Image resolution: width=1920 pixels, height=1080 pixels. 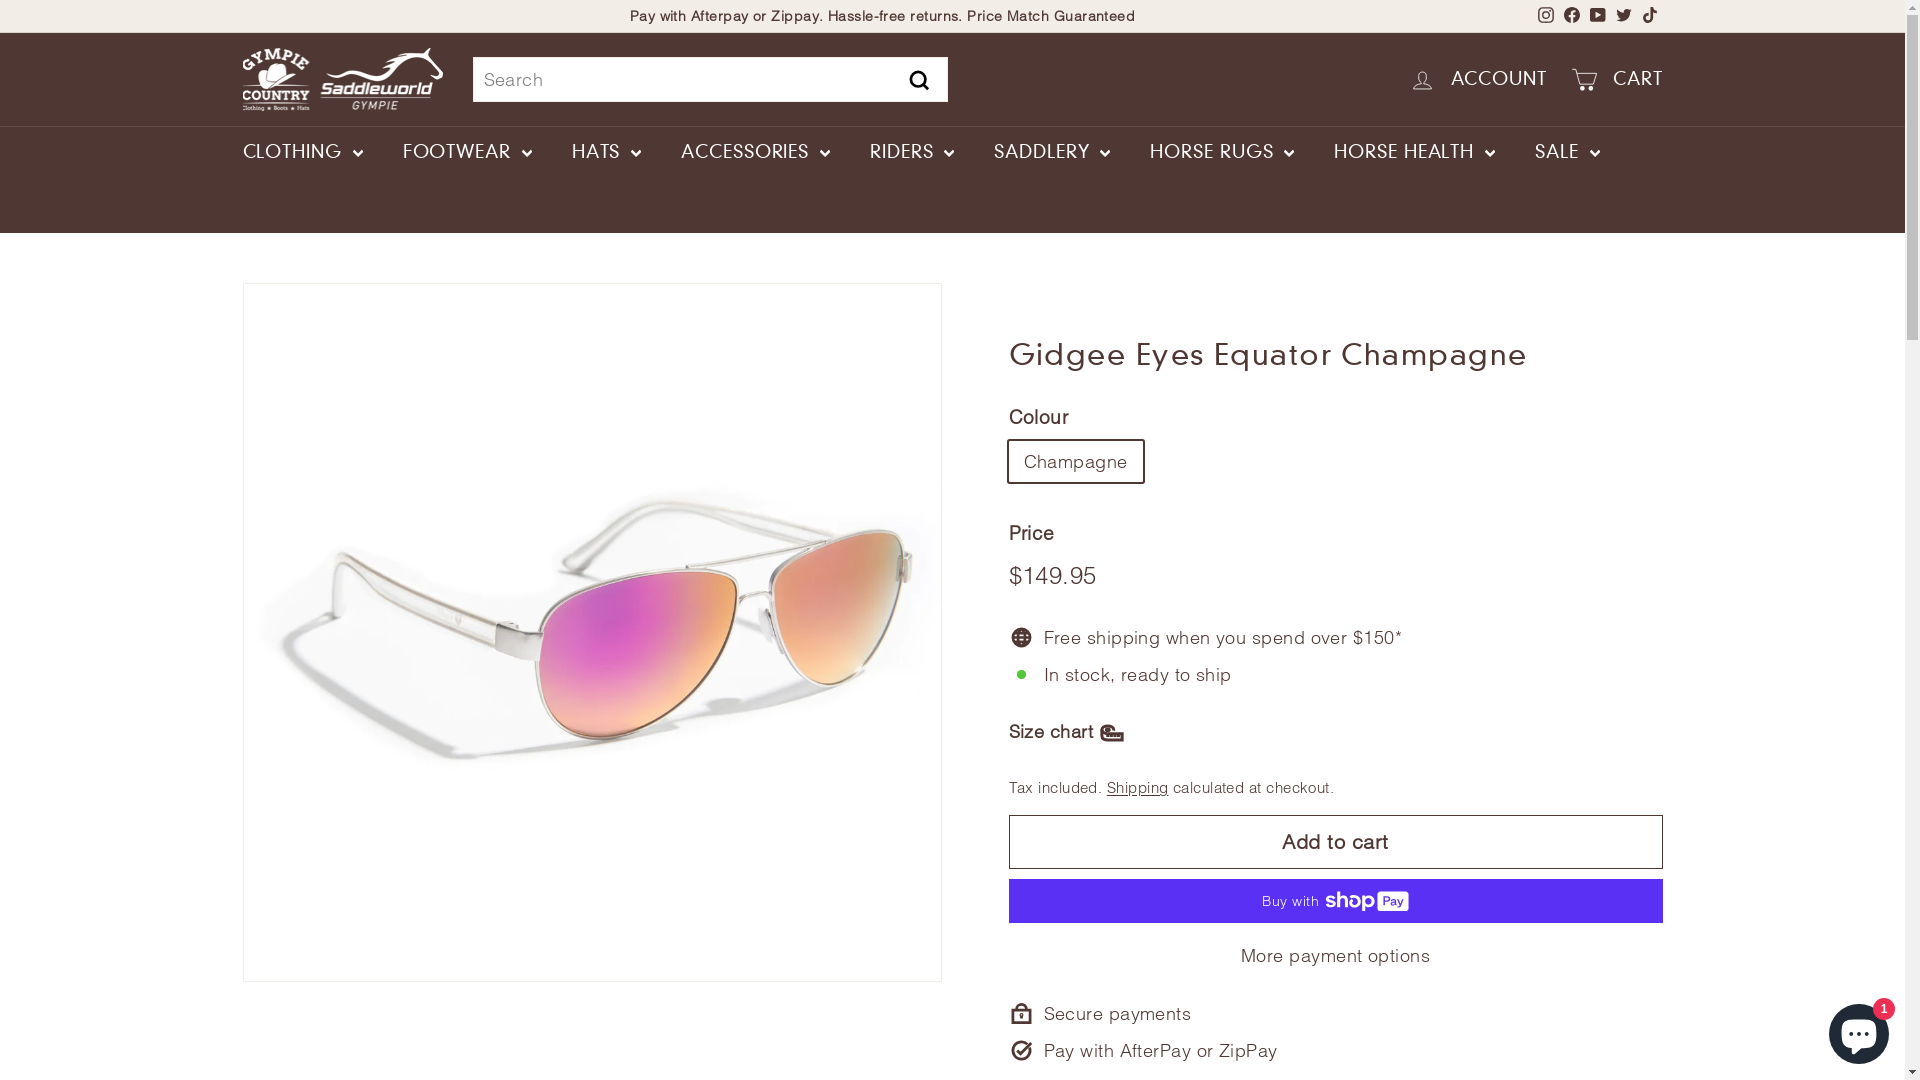 I want to click on TikTok, so click(x=1649, y=16).